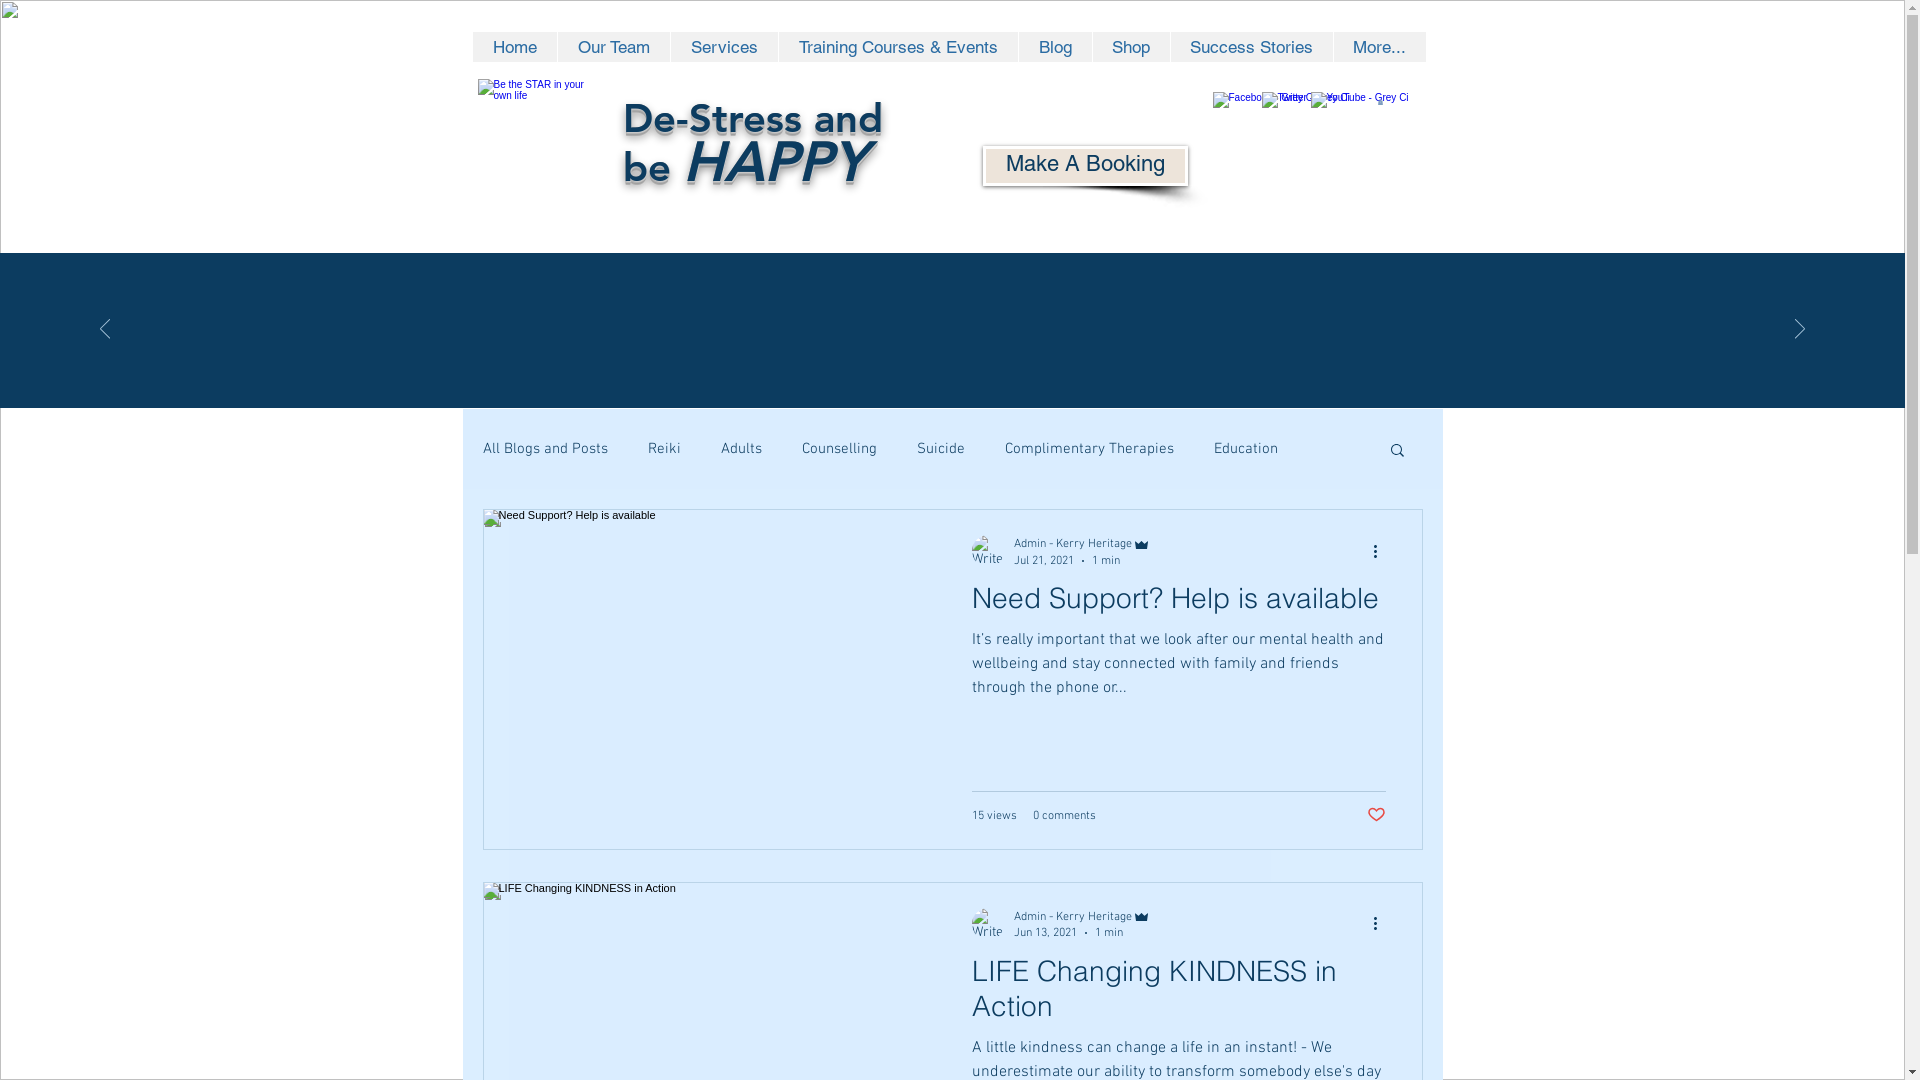  Describe the element at coordinates (1131, 47) in the screenshot. I see `Shop` at that location.